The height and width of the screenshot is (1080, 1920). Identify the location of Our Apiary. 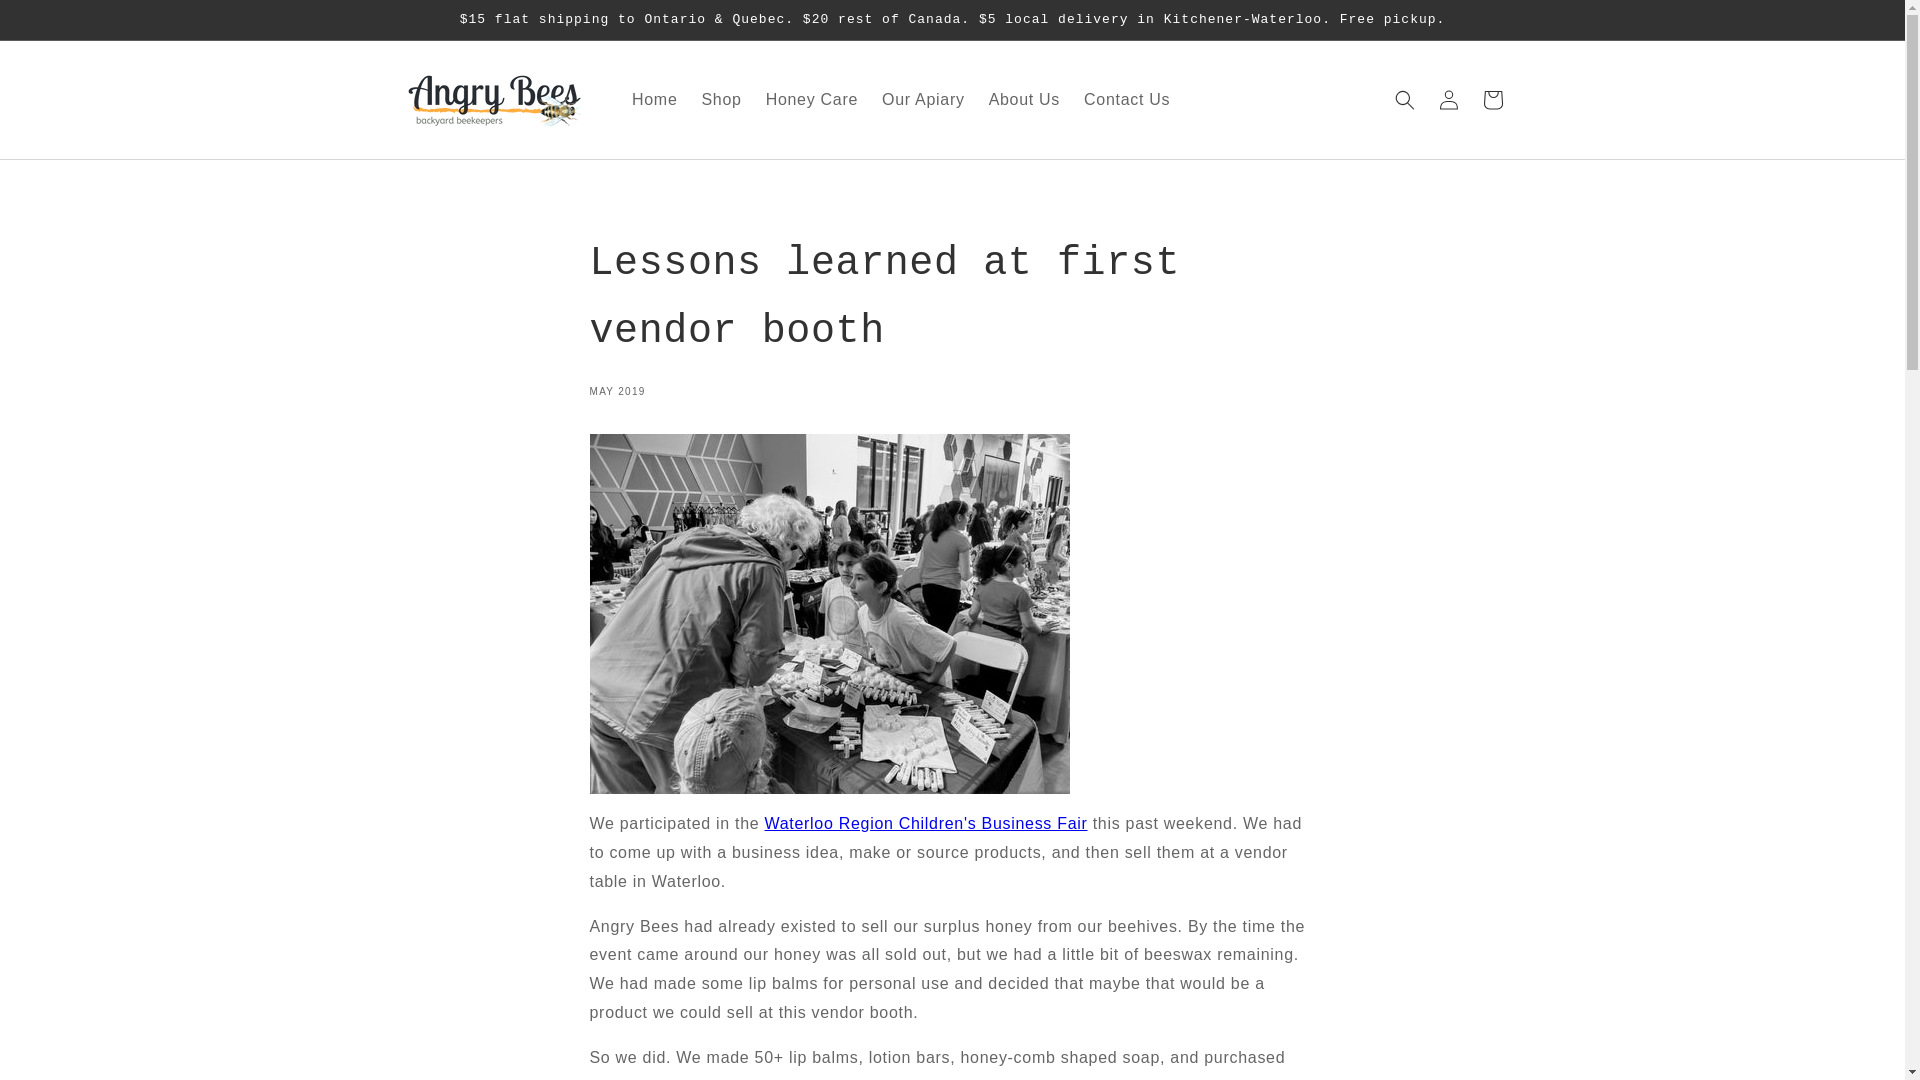
(923, 99).